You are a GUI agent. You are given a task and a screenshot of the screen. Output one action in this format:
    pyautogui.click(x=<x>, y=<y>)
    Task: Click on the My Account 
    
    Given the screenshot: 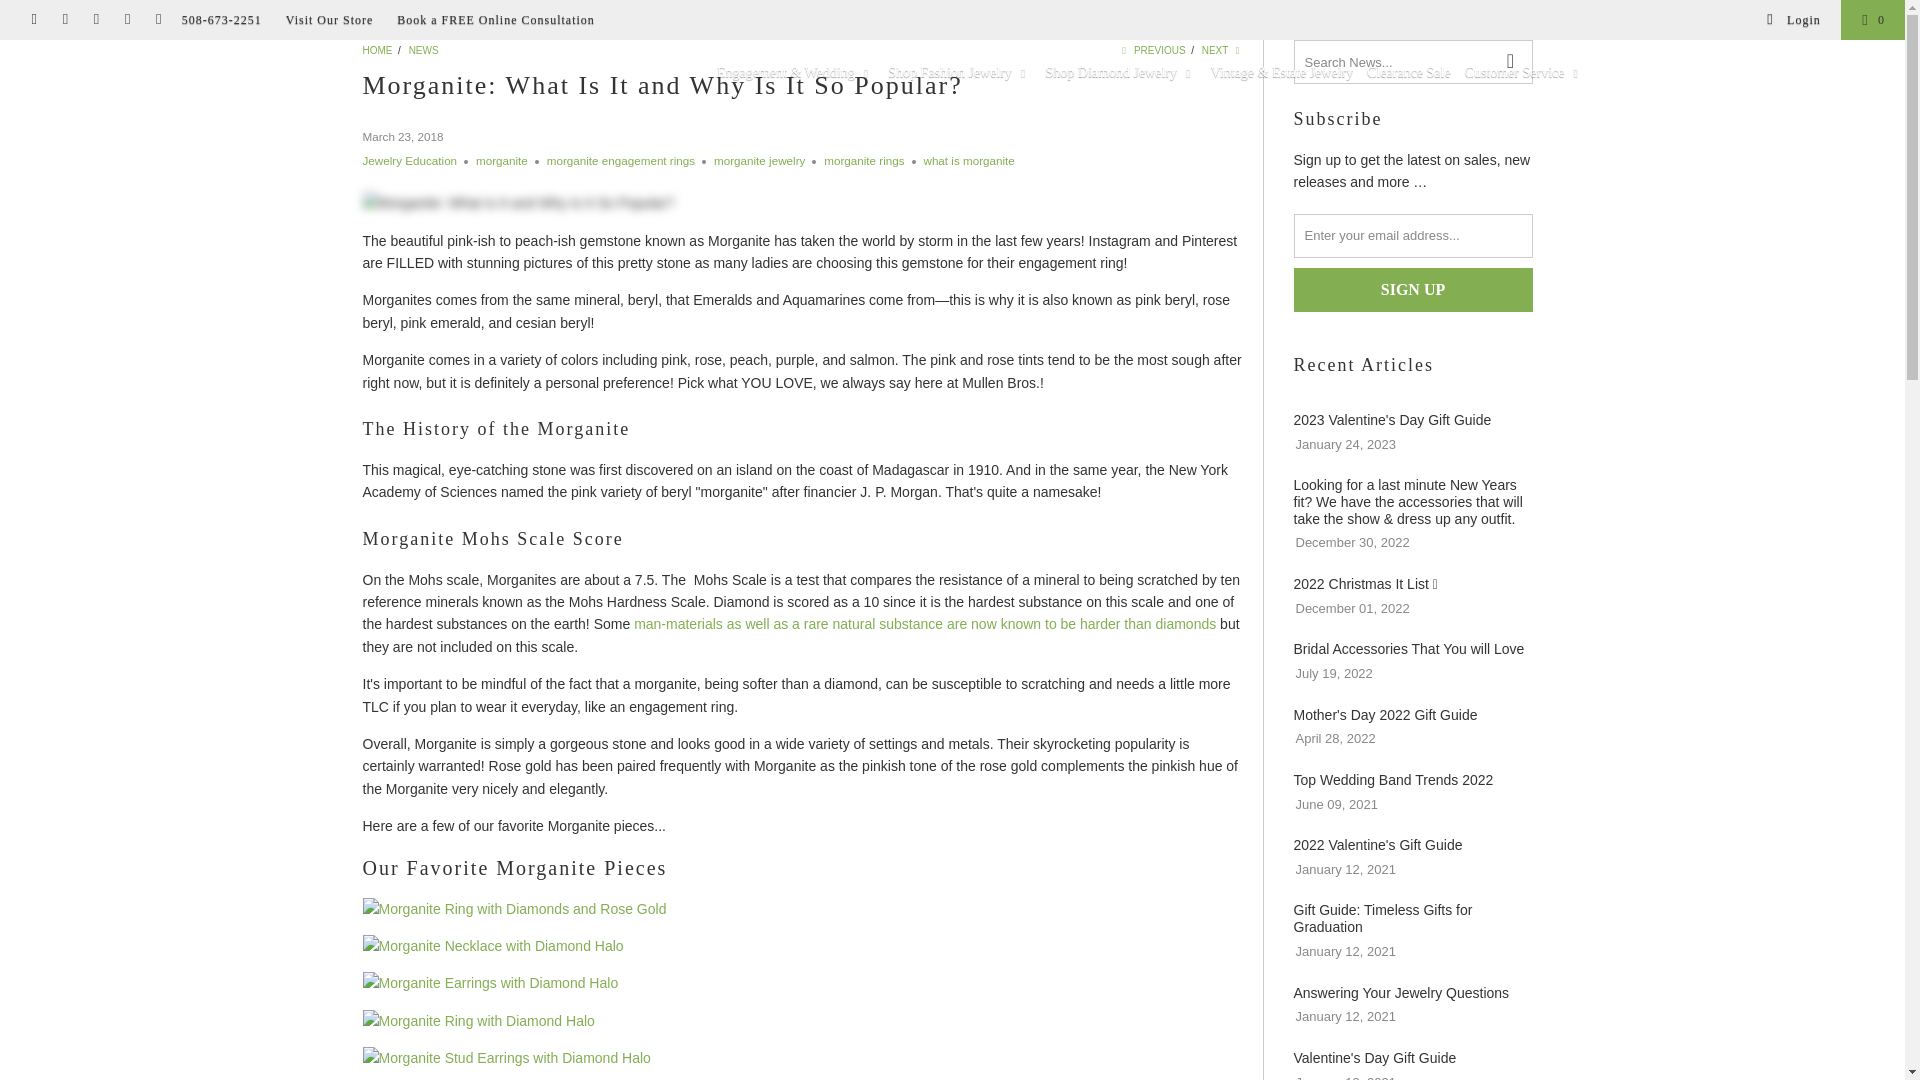 What is the action you would take?
    pyautogui.click(x=1792, y=20)
    